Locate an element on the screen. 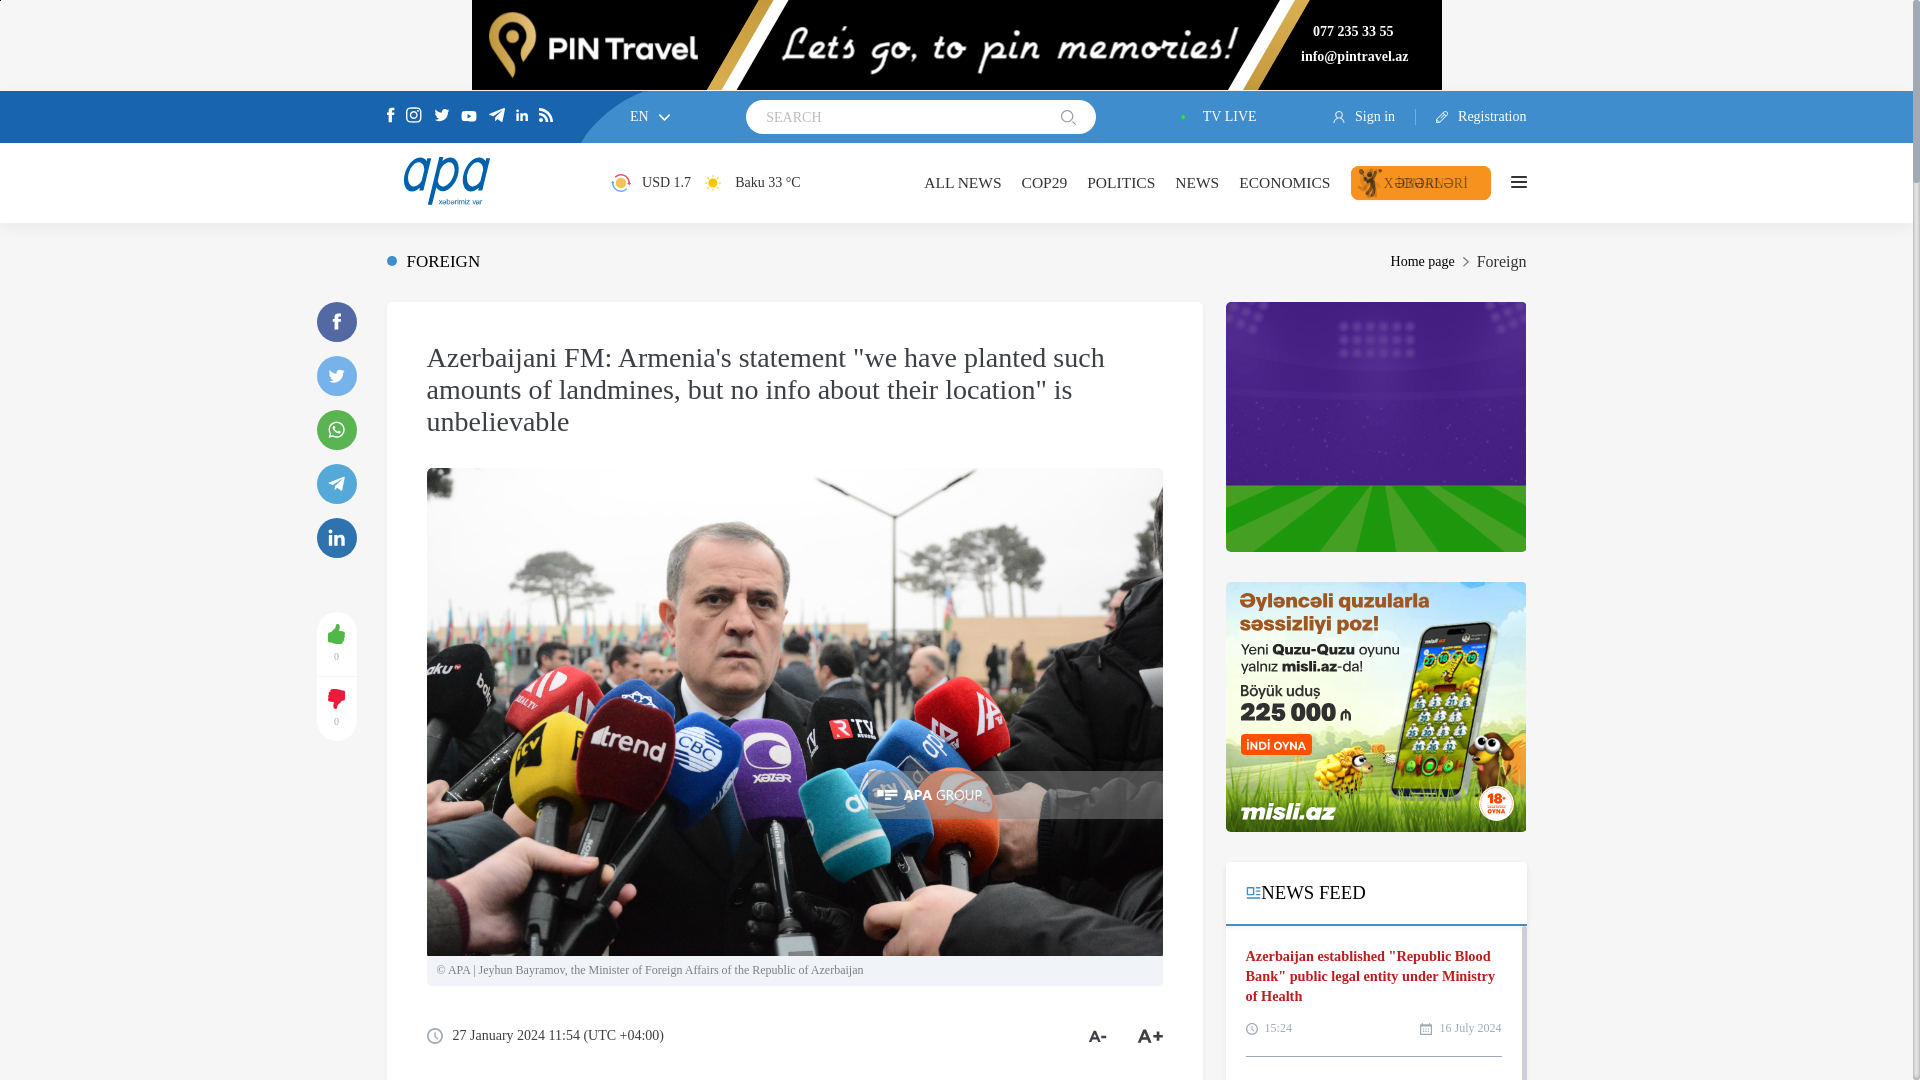 The width and height of the screenshot is (1920, 1080). Iframe is located at coordinates (956, 44).